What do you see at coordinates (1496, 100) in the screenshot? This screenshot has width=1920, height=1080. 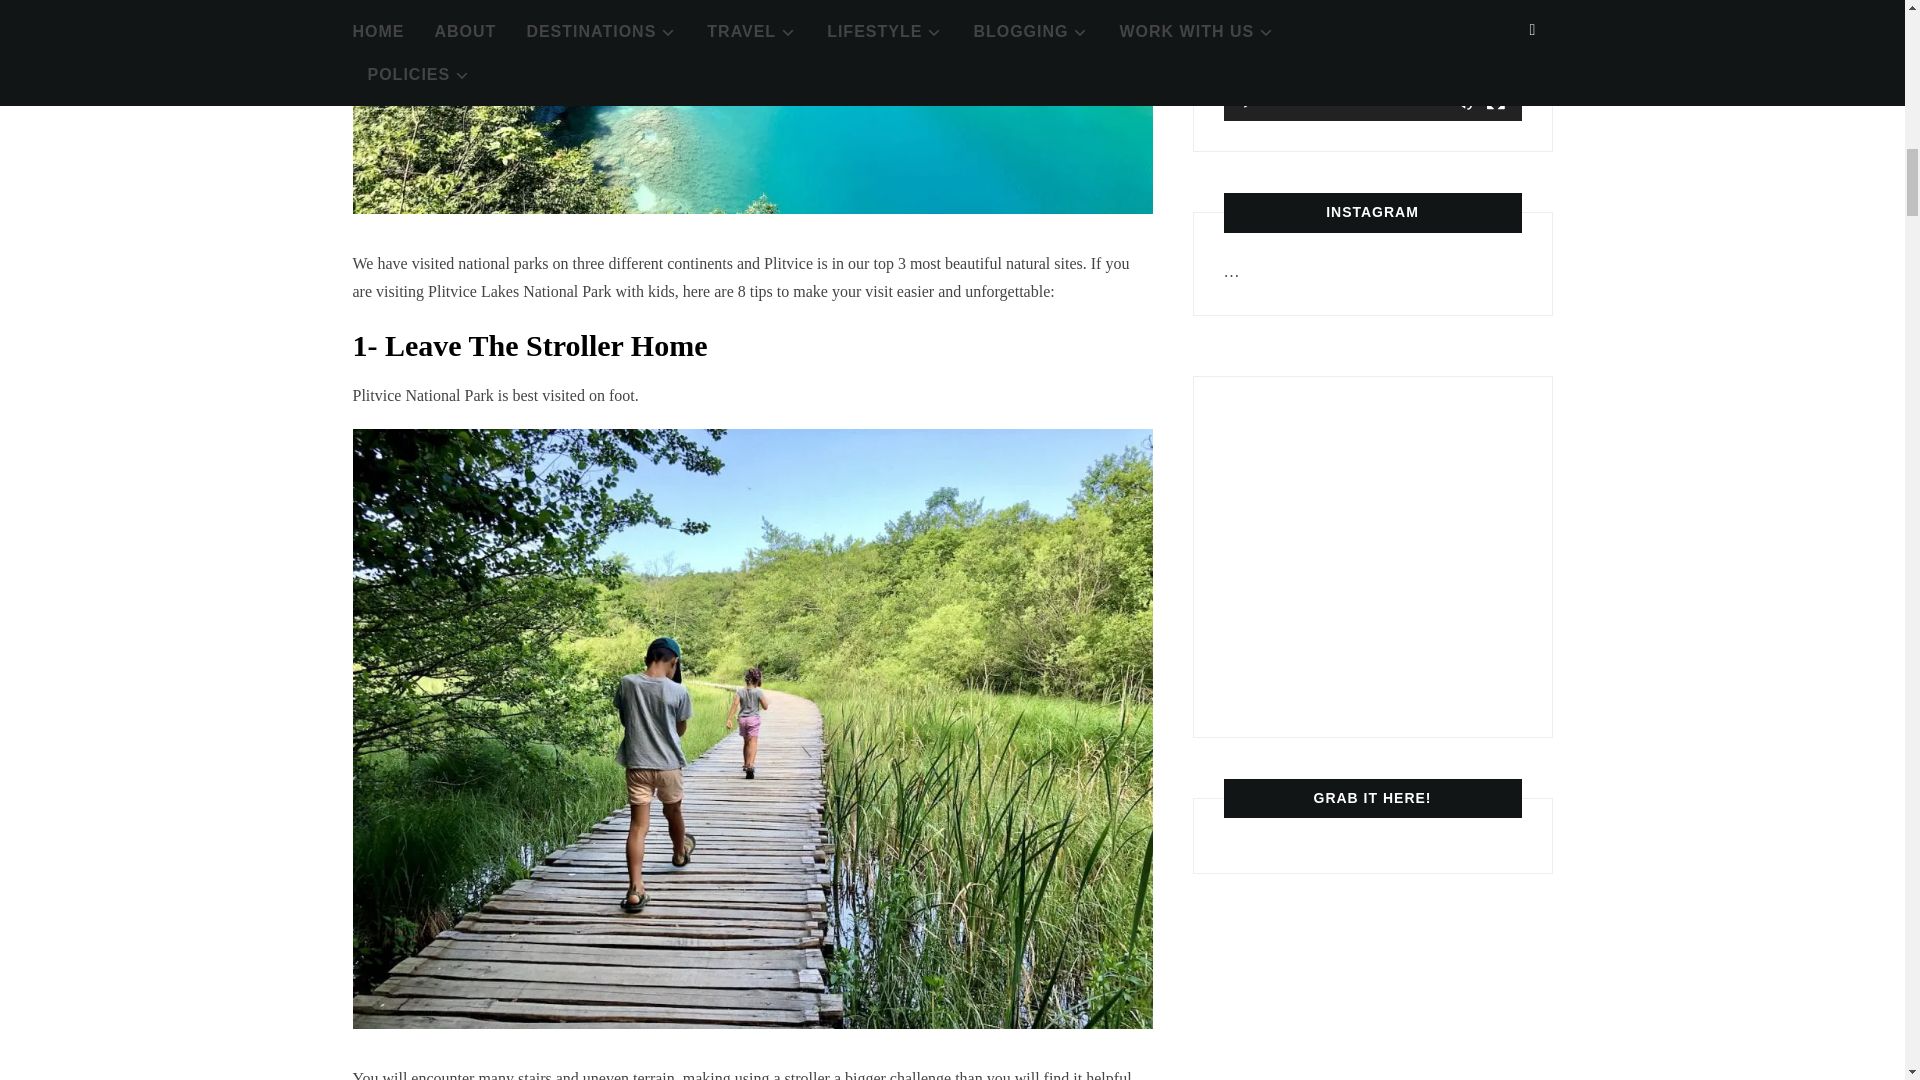 I see `Fullscreen` at bounding box center [1496, 100].